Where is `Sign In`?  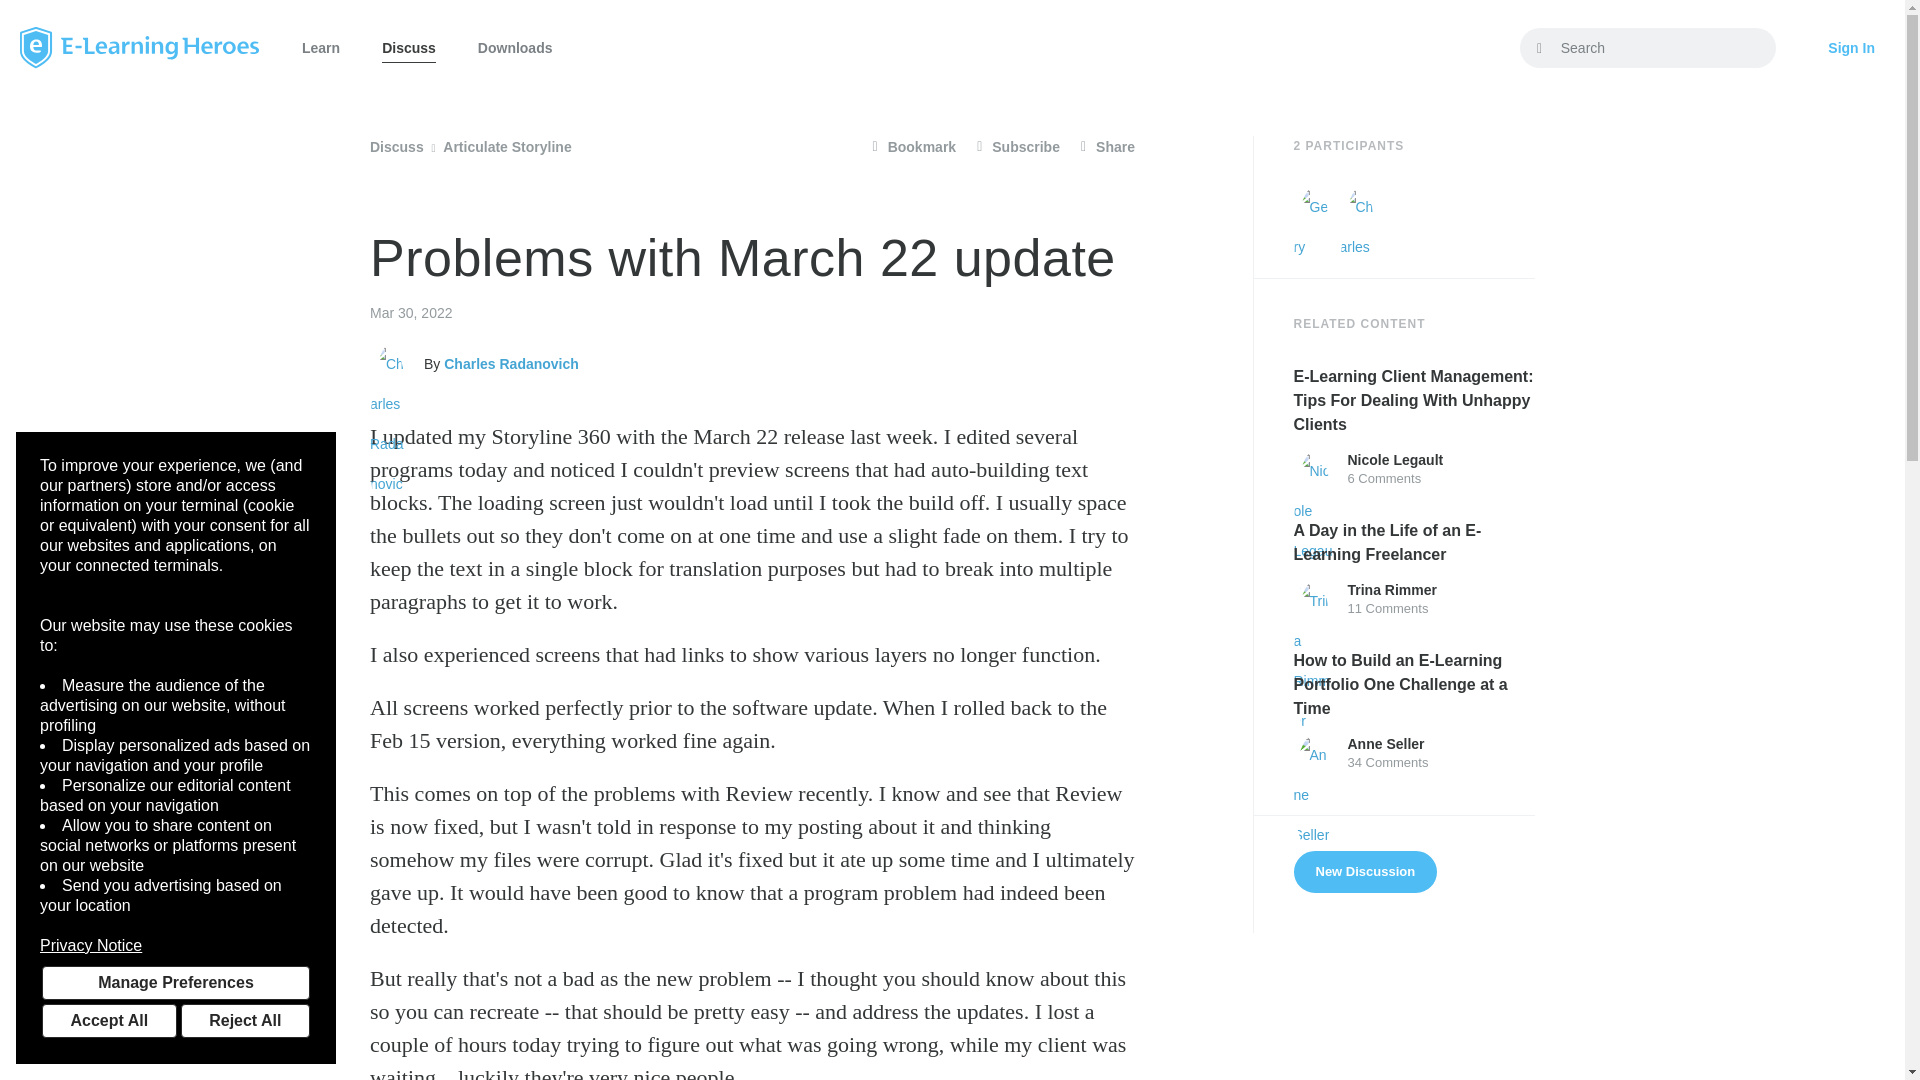
Sign In is located at coordinates (1851, 48).